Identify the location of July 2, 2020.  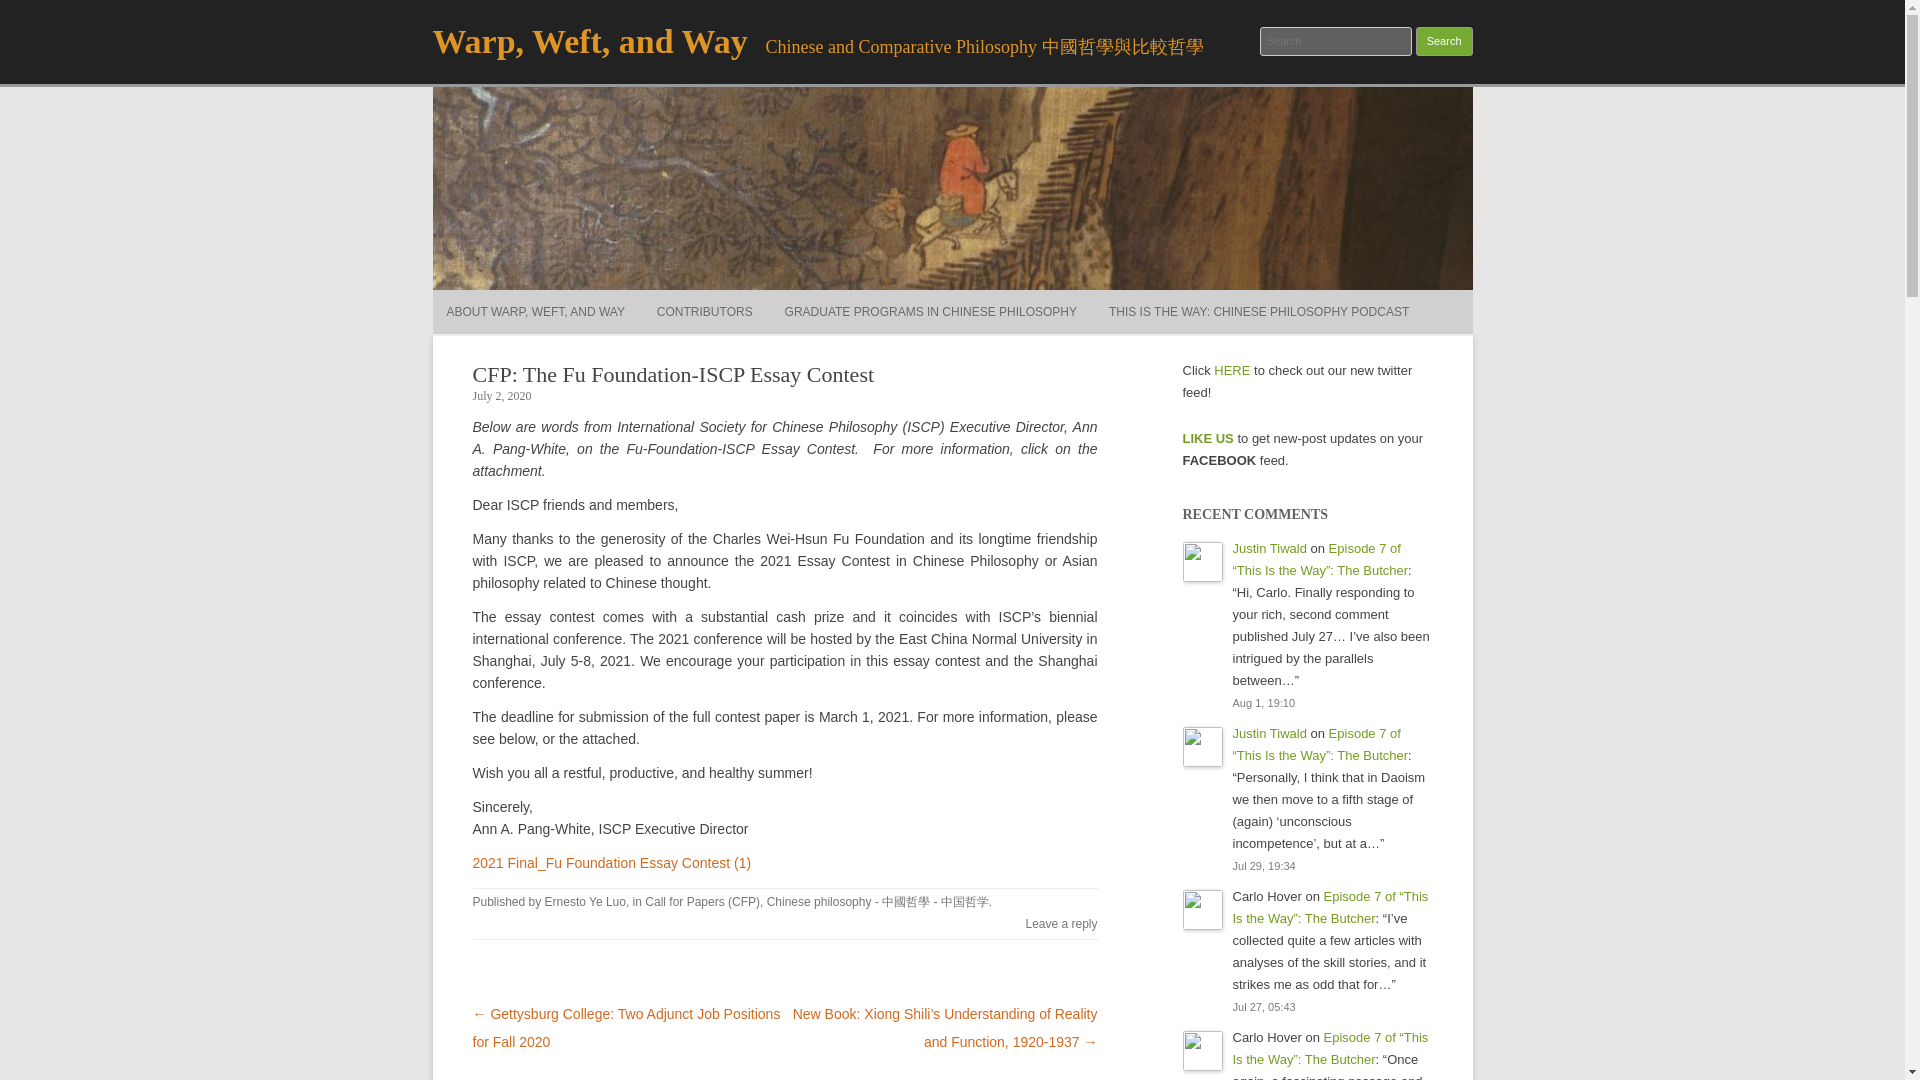
(502, 395).